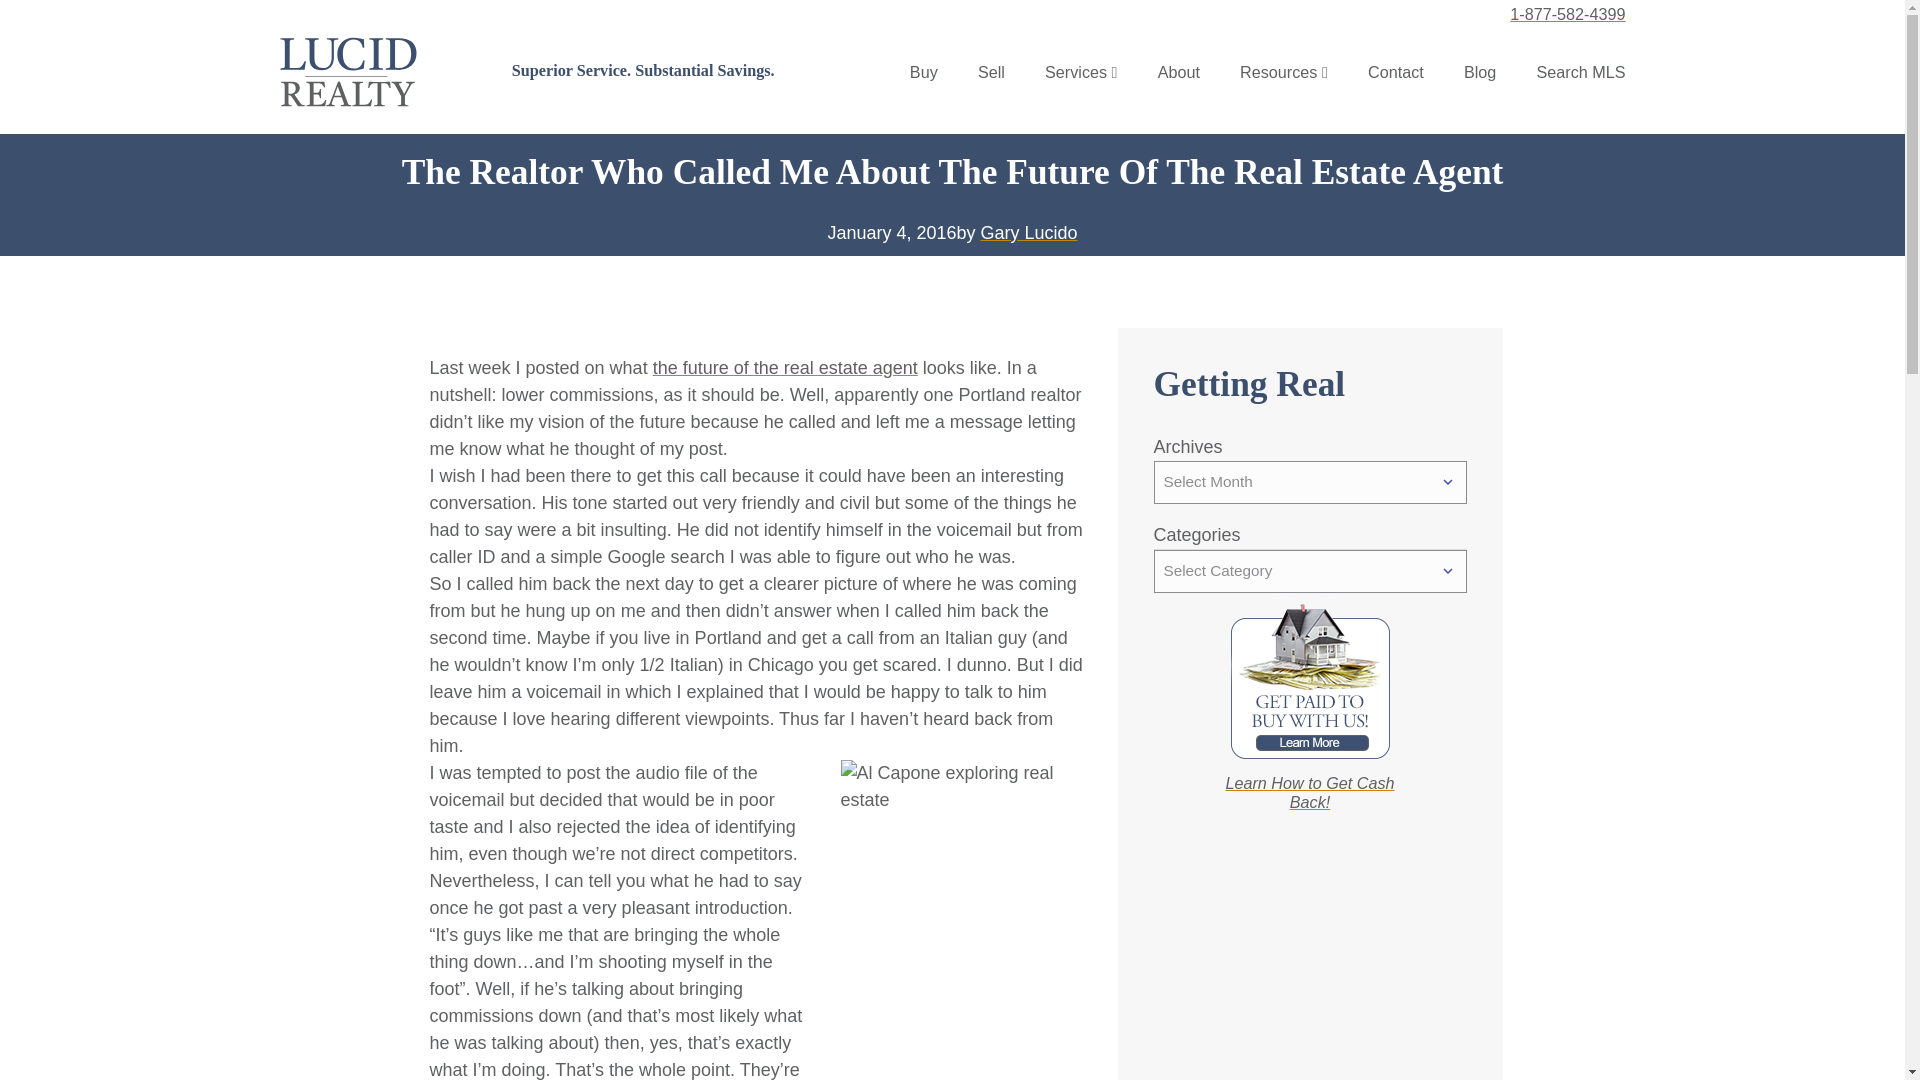  What do you see at coordinates (1076, 72) in the screenshot?
I see `Services` at bounding box center [1076, 72].